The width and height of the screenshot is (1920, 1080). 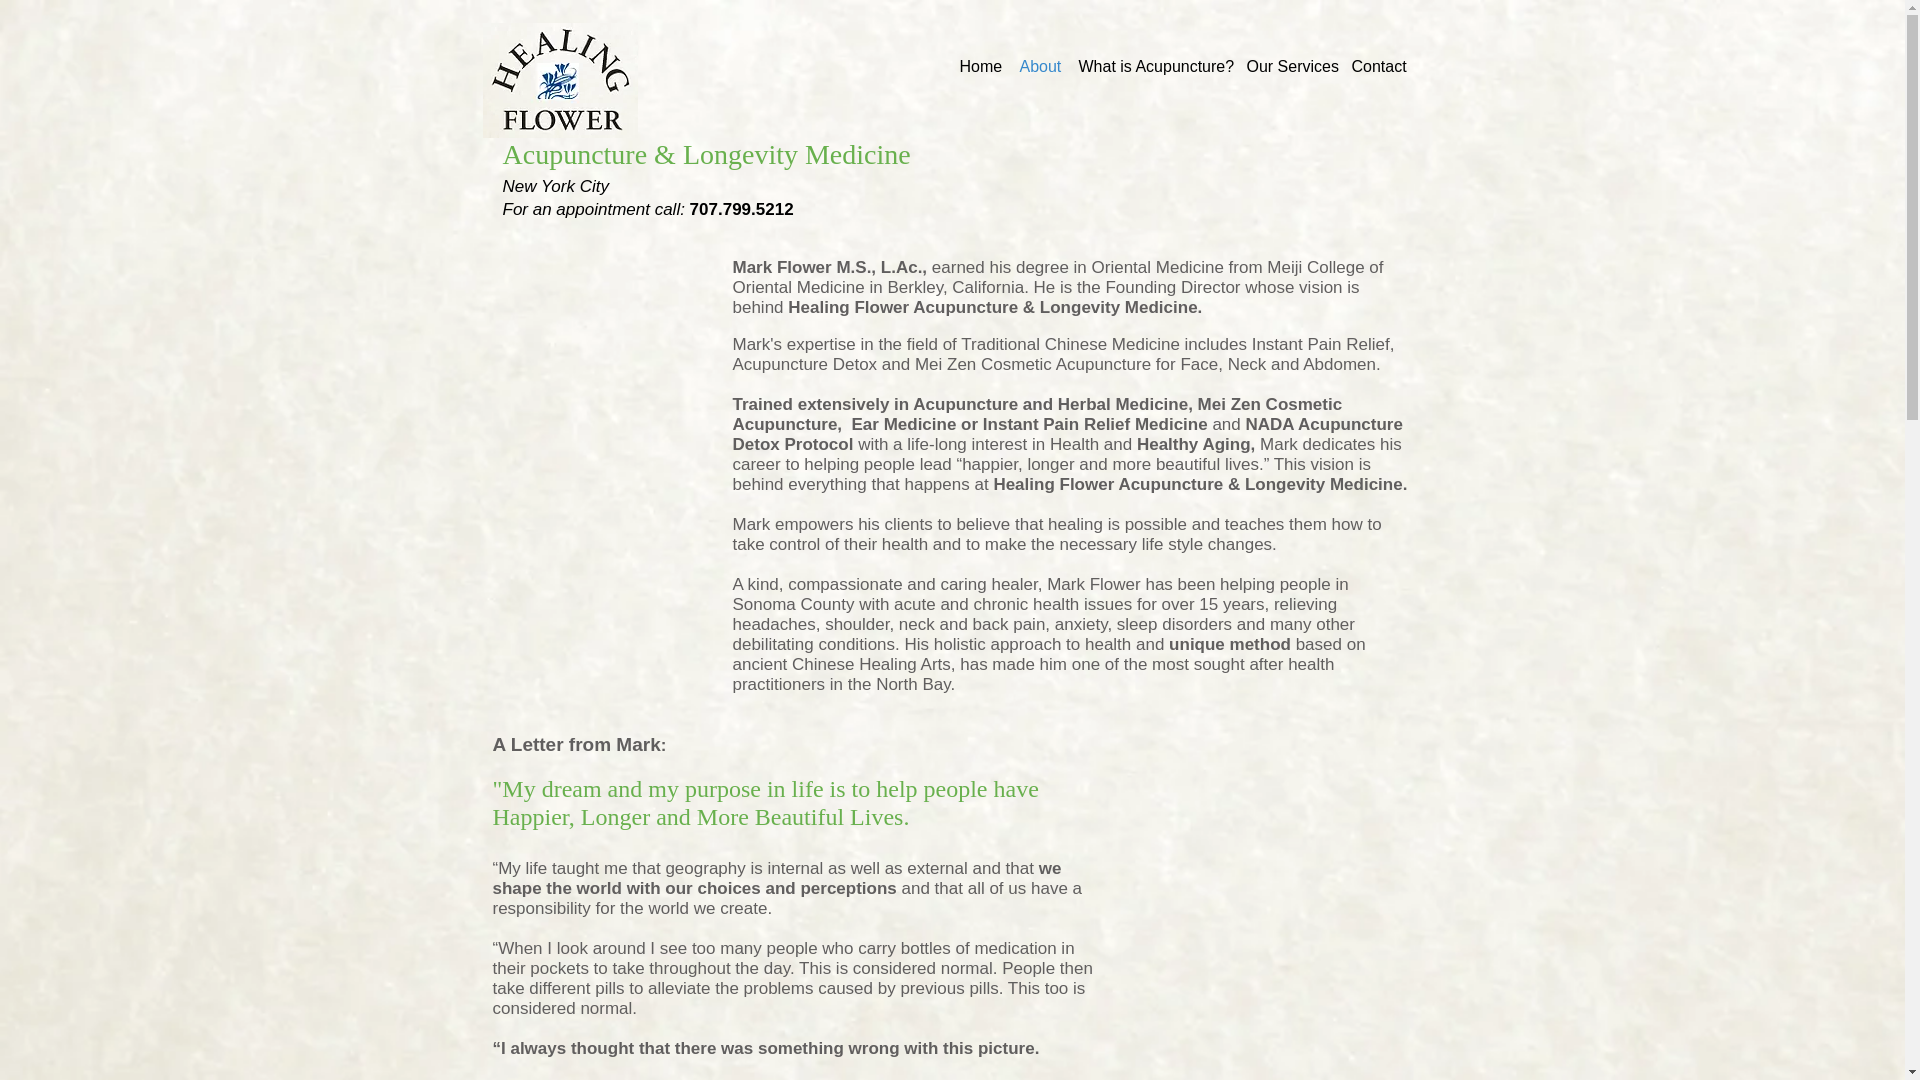 I want to click on LOGO 2.jpg, so click(x=559, y=80).